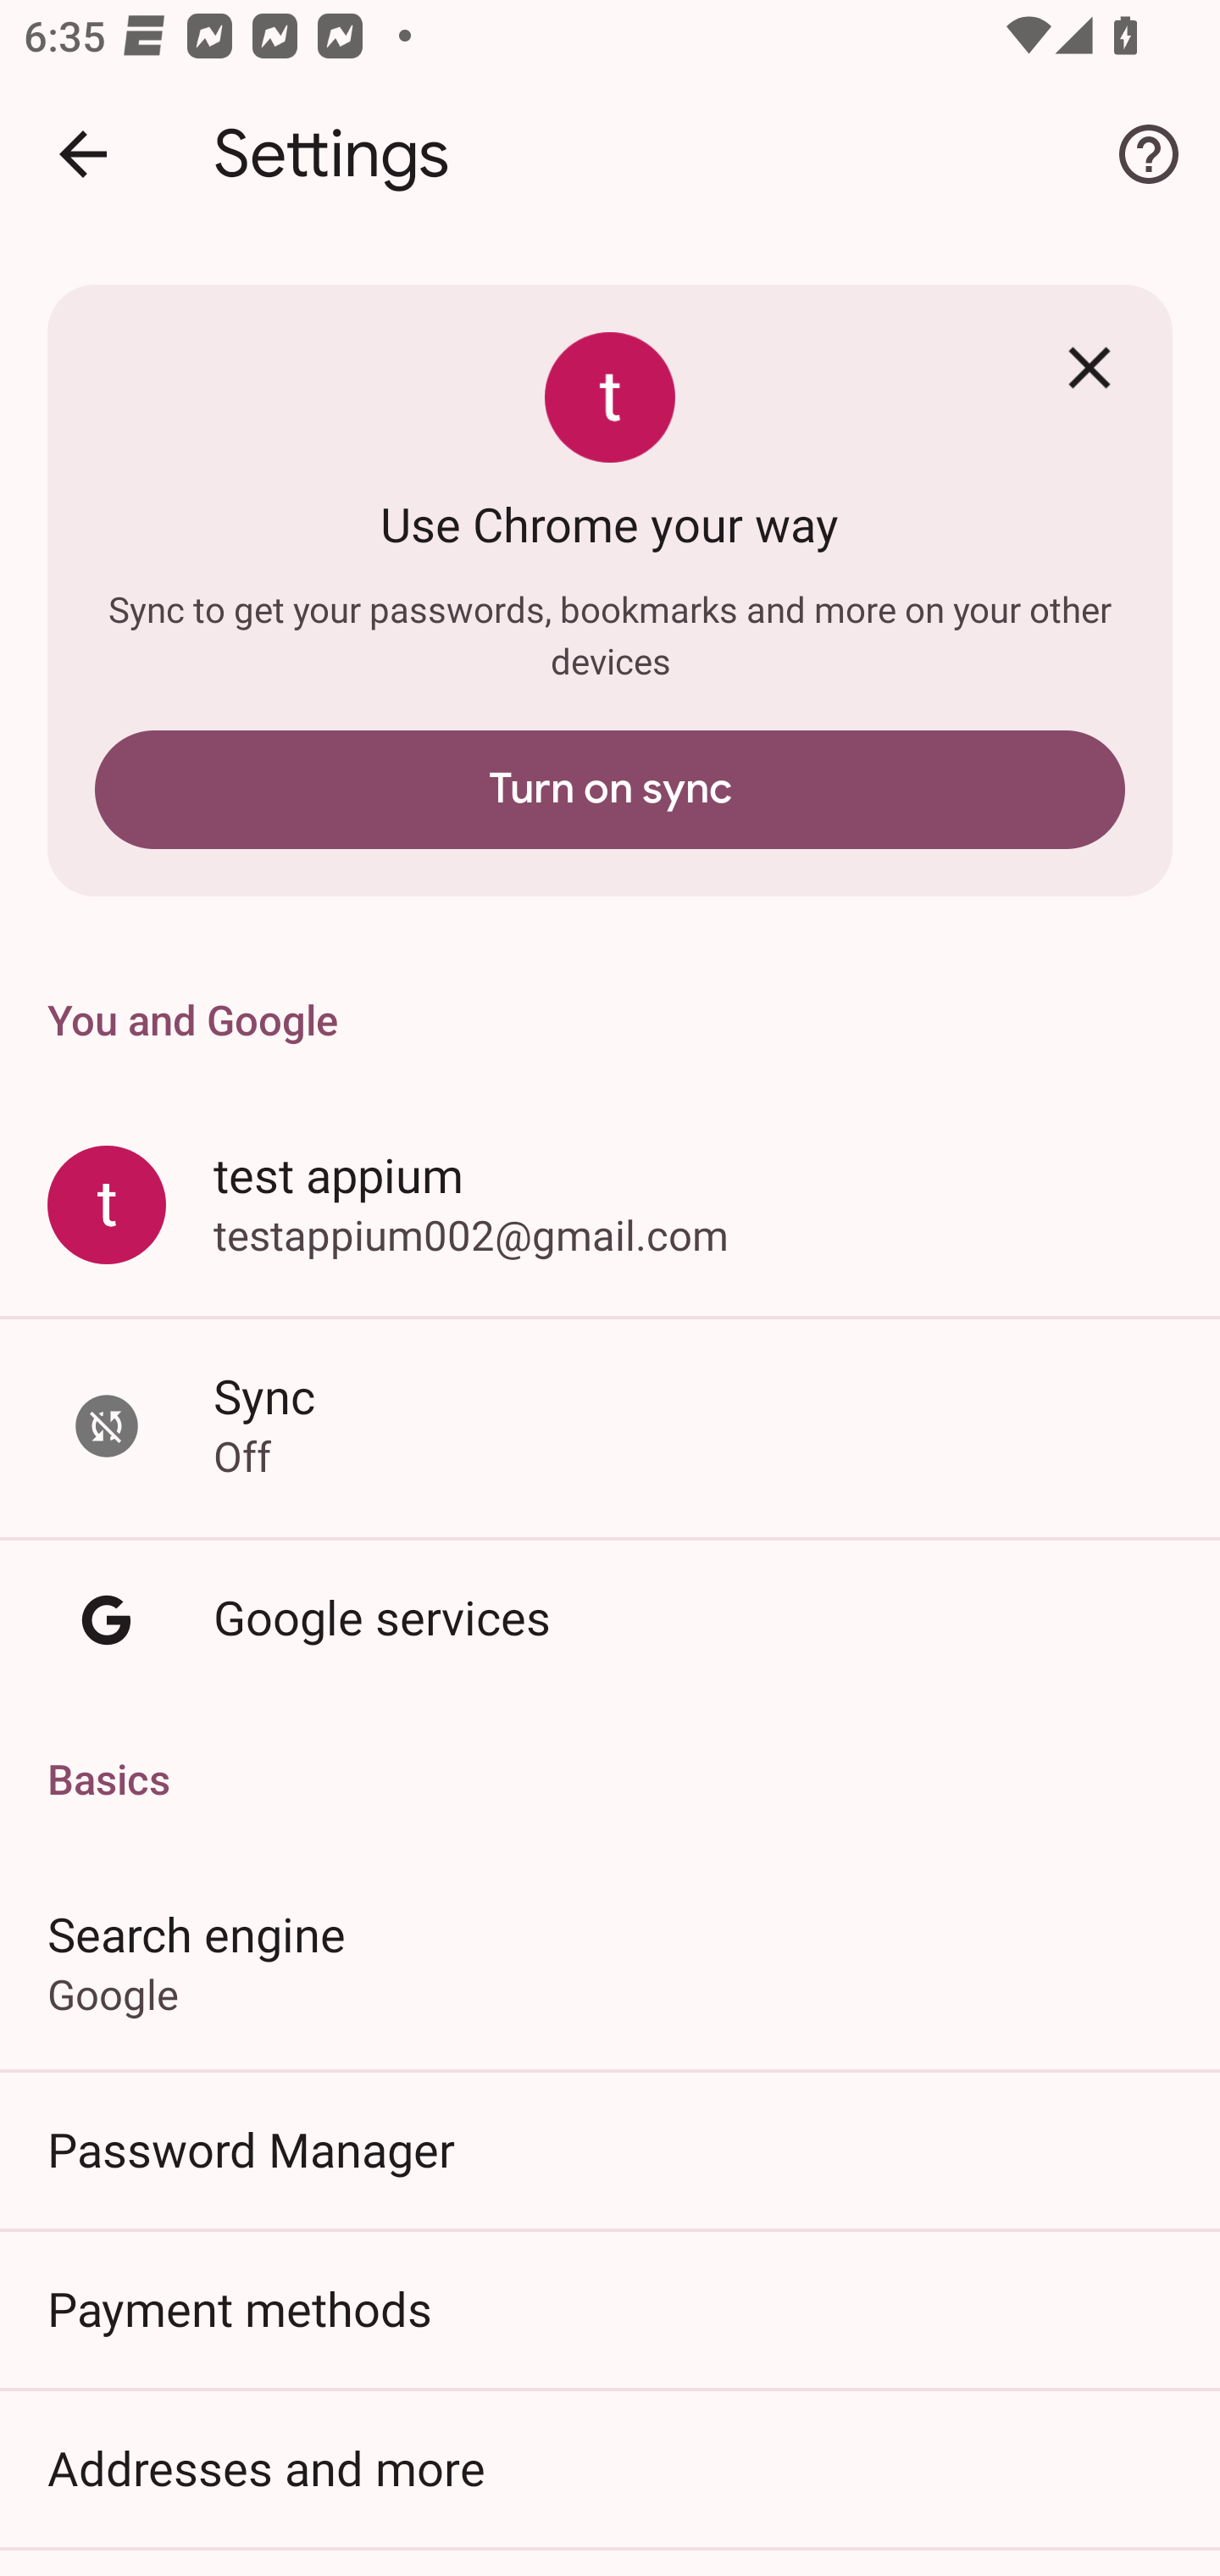 The image size is (1220, 2576). What do you see at coordinates (610, 1620) in the screenshot?
I see `Google services` at bounding box center [610, 1620].